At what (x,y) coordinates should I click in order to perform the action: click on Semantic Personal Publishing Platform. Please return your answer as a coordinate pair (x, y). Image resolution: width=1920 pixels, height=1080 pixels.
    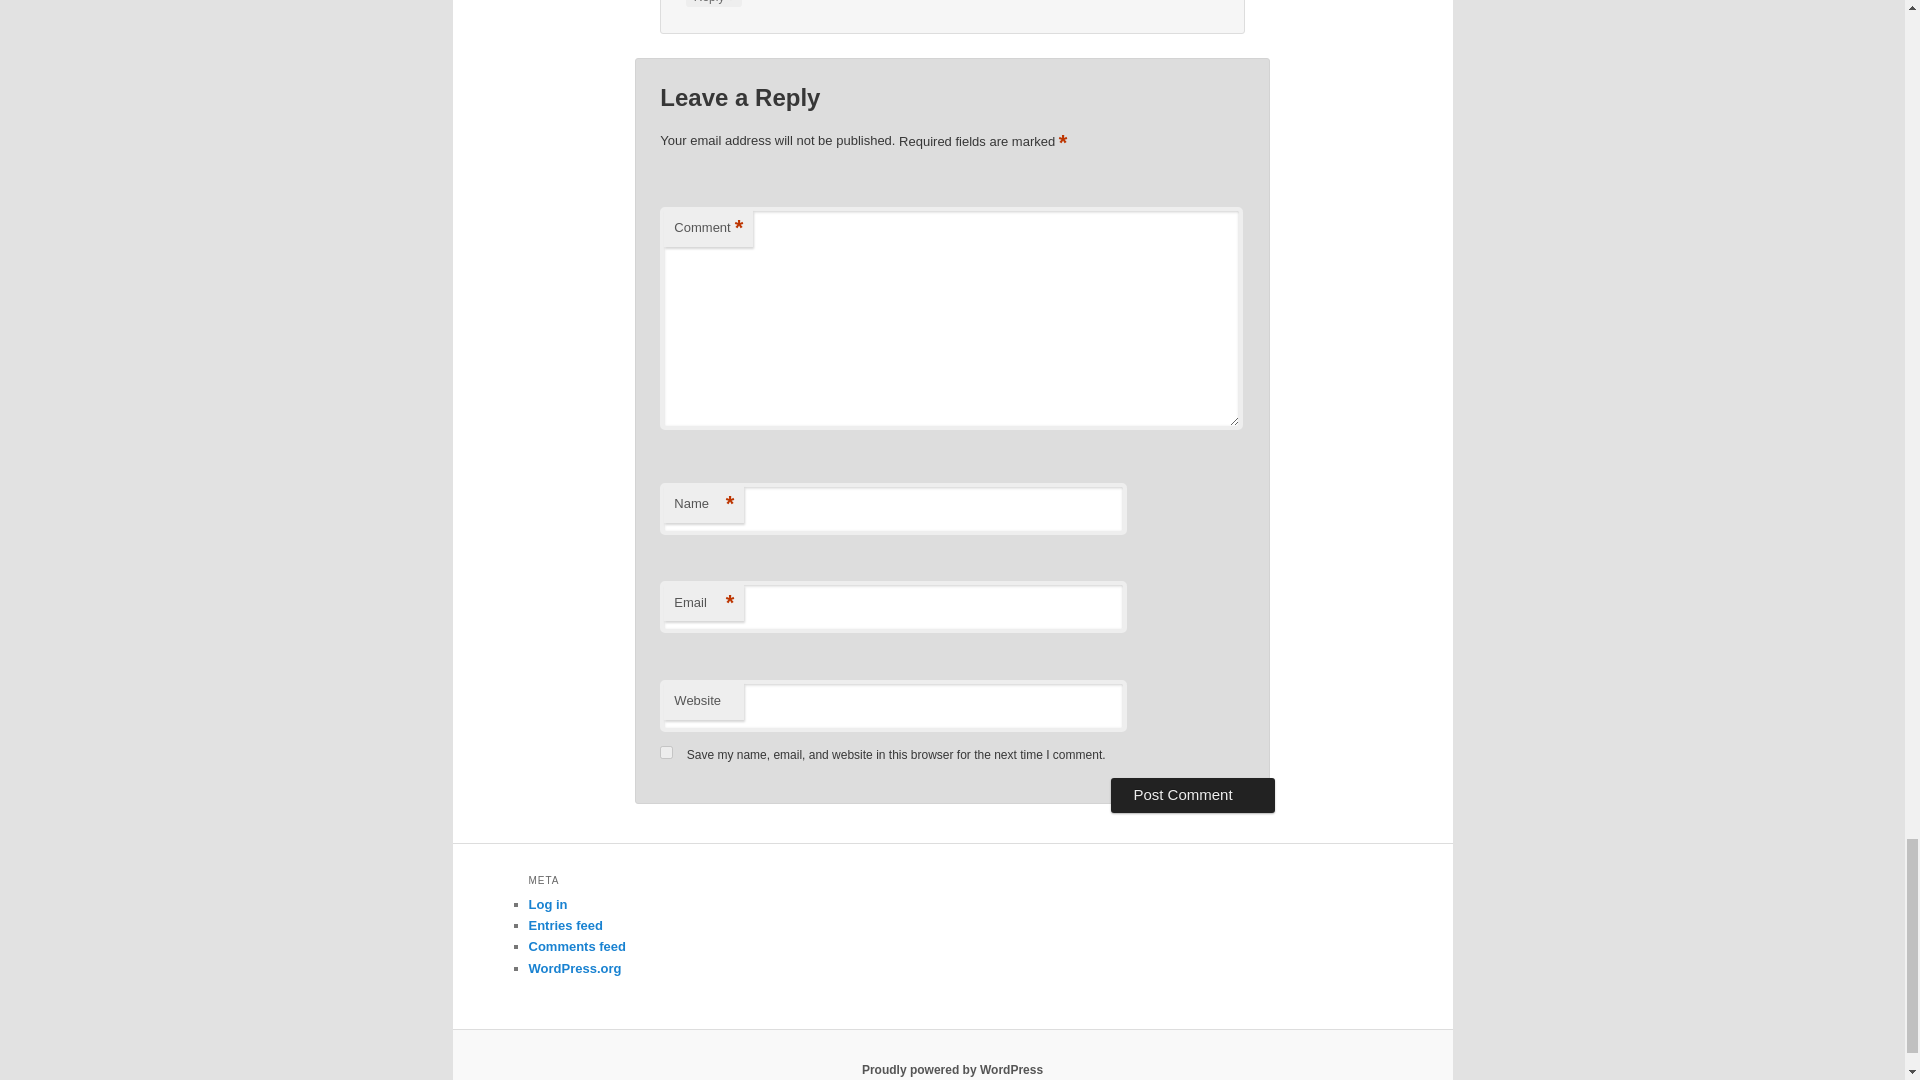
    Looking at the image, I should click on (952, 1069).